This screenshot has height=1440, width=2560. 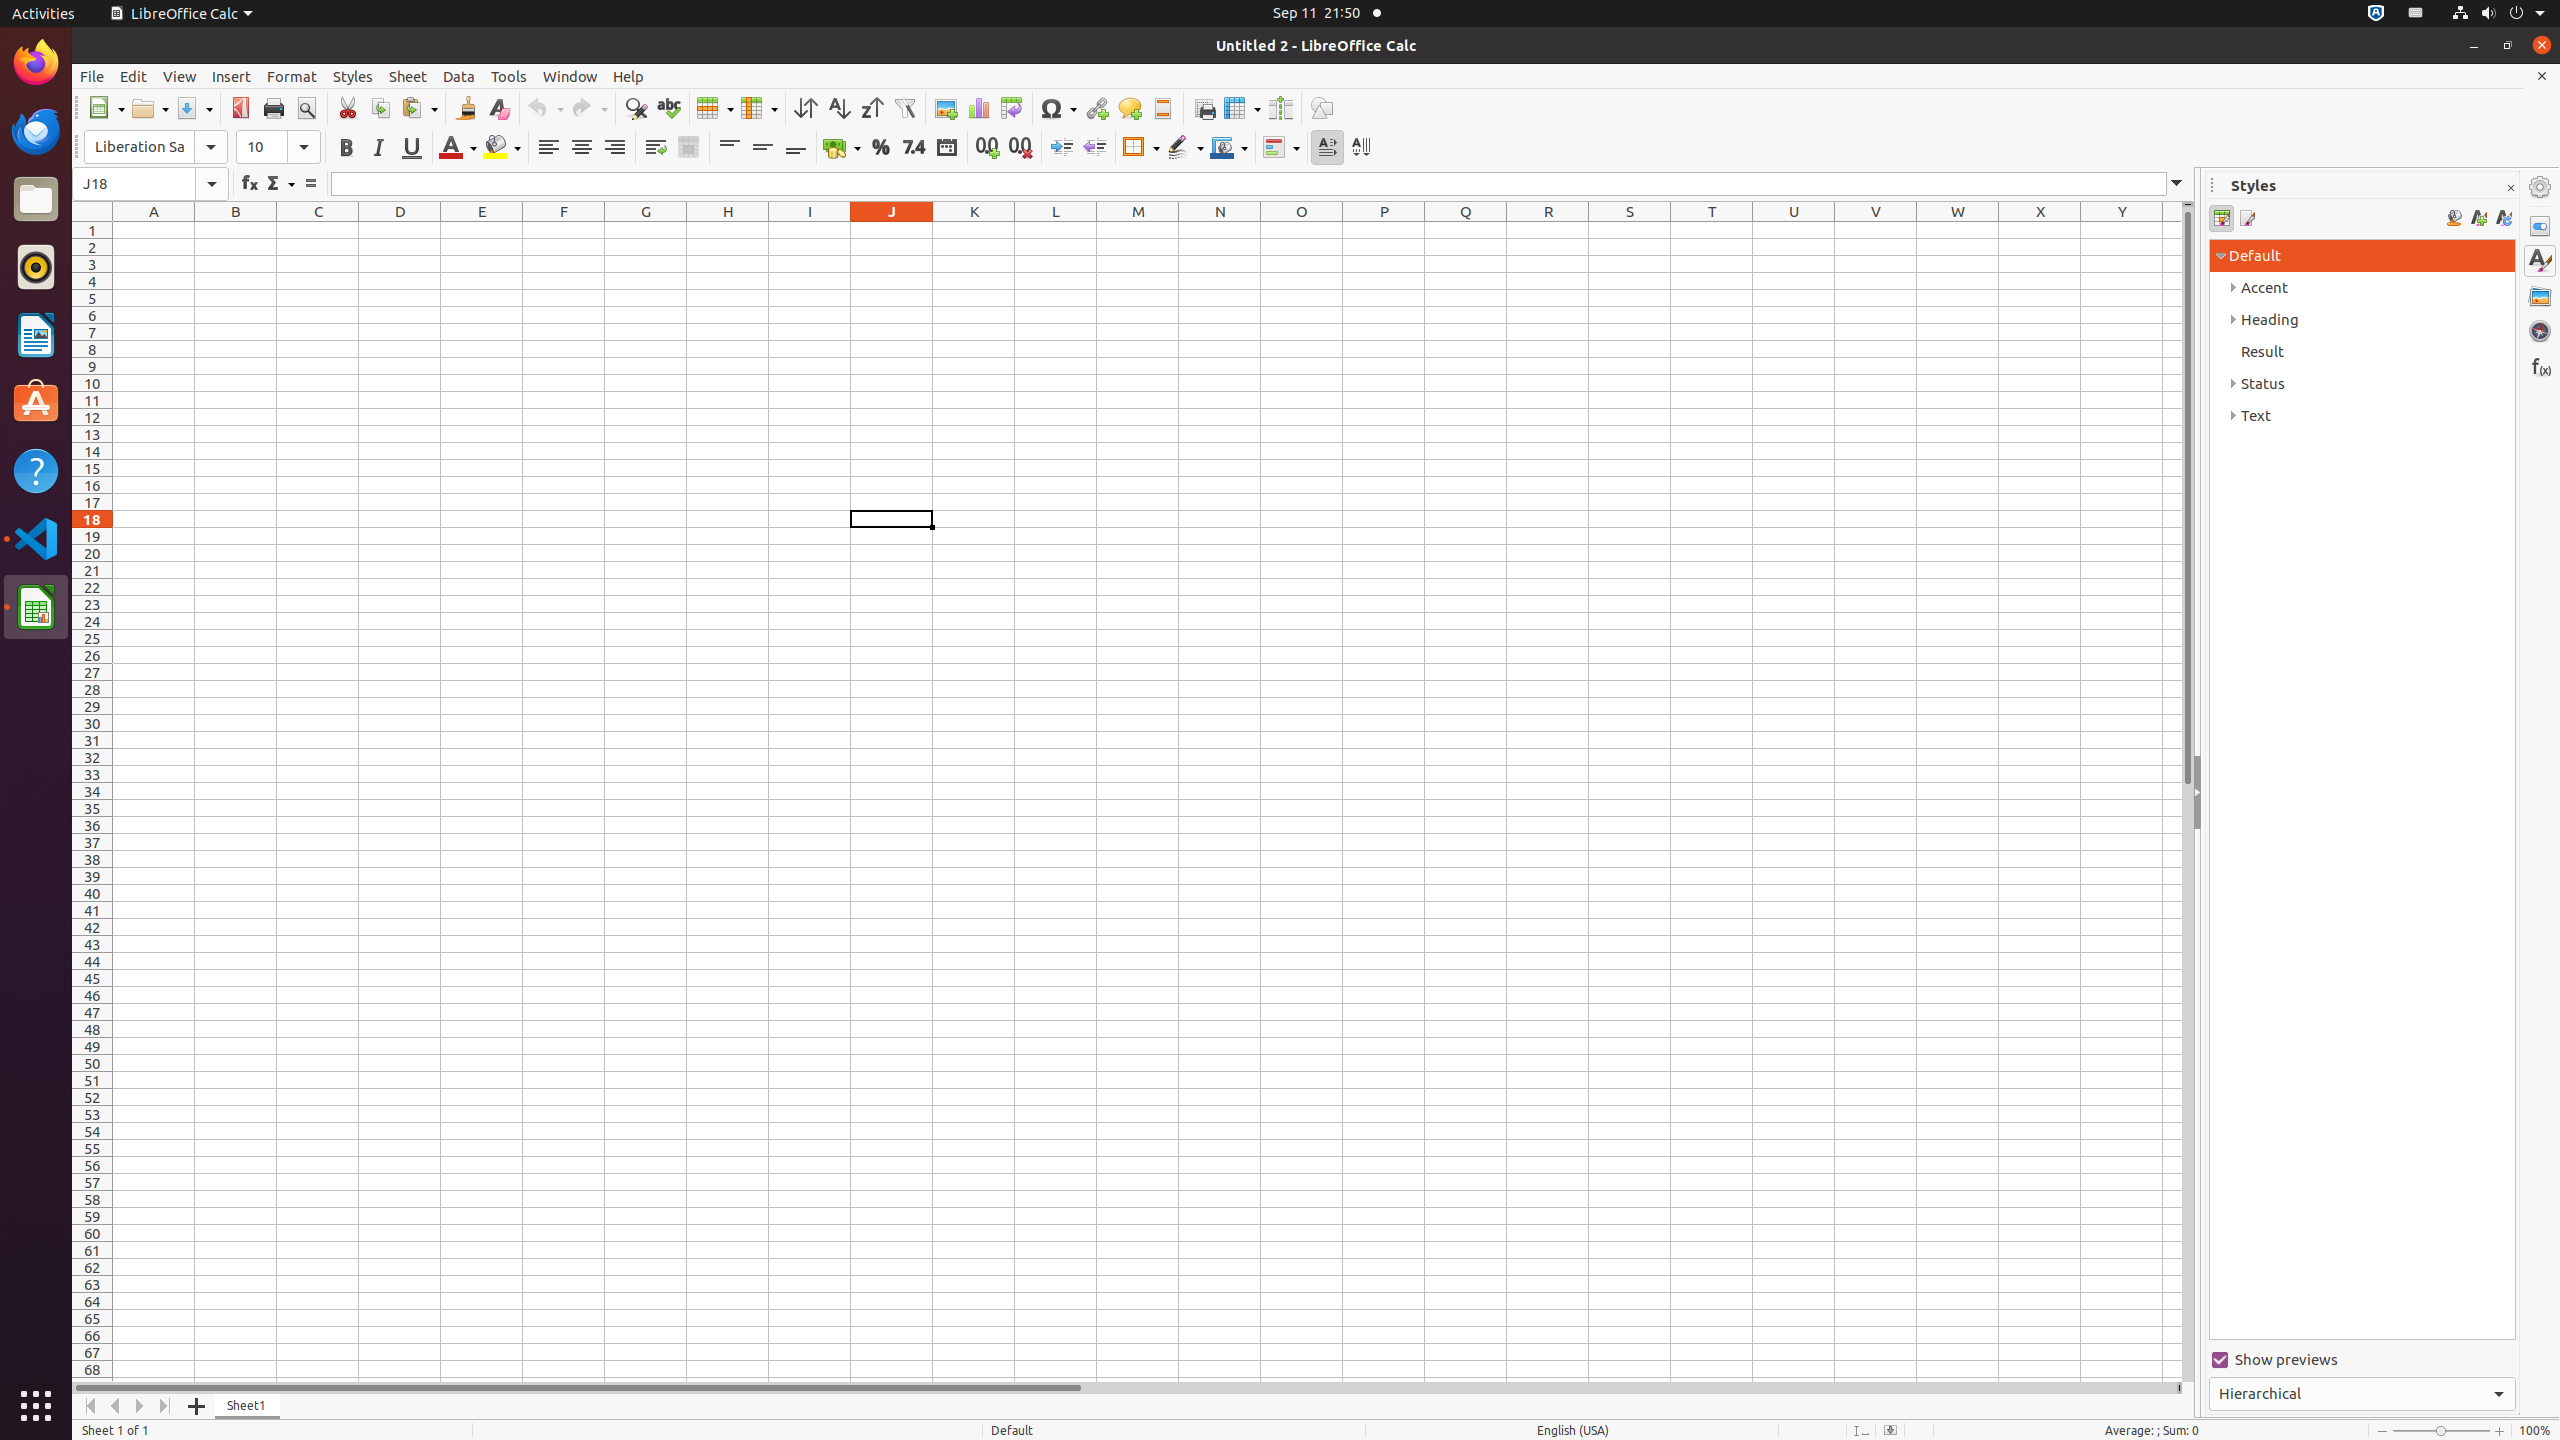 What do you see at coordinates (280, 184) in the screenshot?
I see `Select Function` at bounding box center [280, 184].